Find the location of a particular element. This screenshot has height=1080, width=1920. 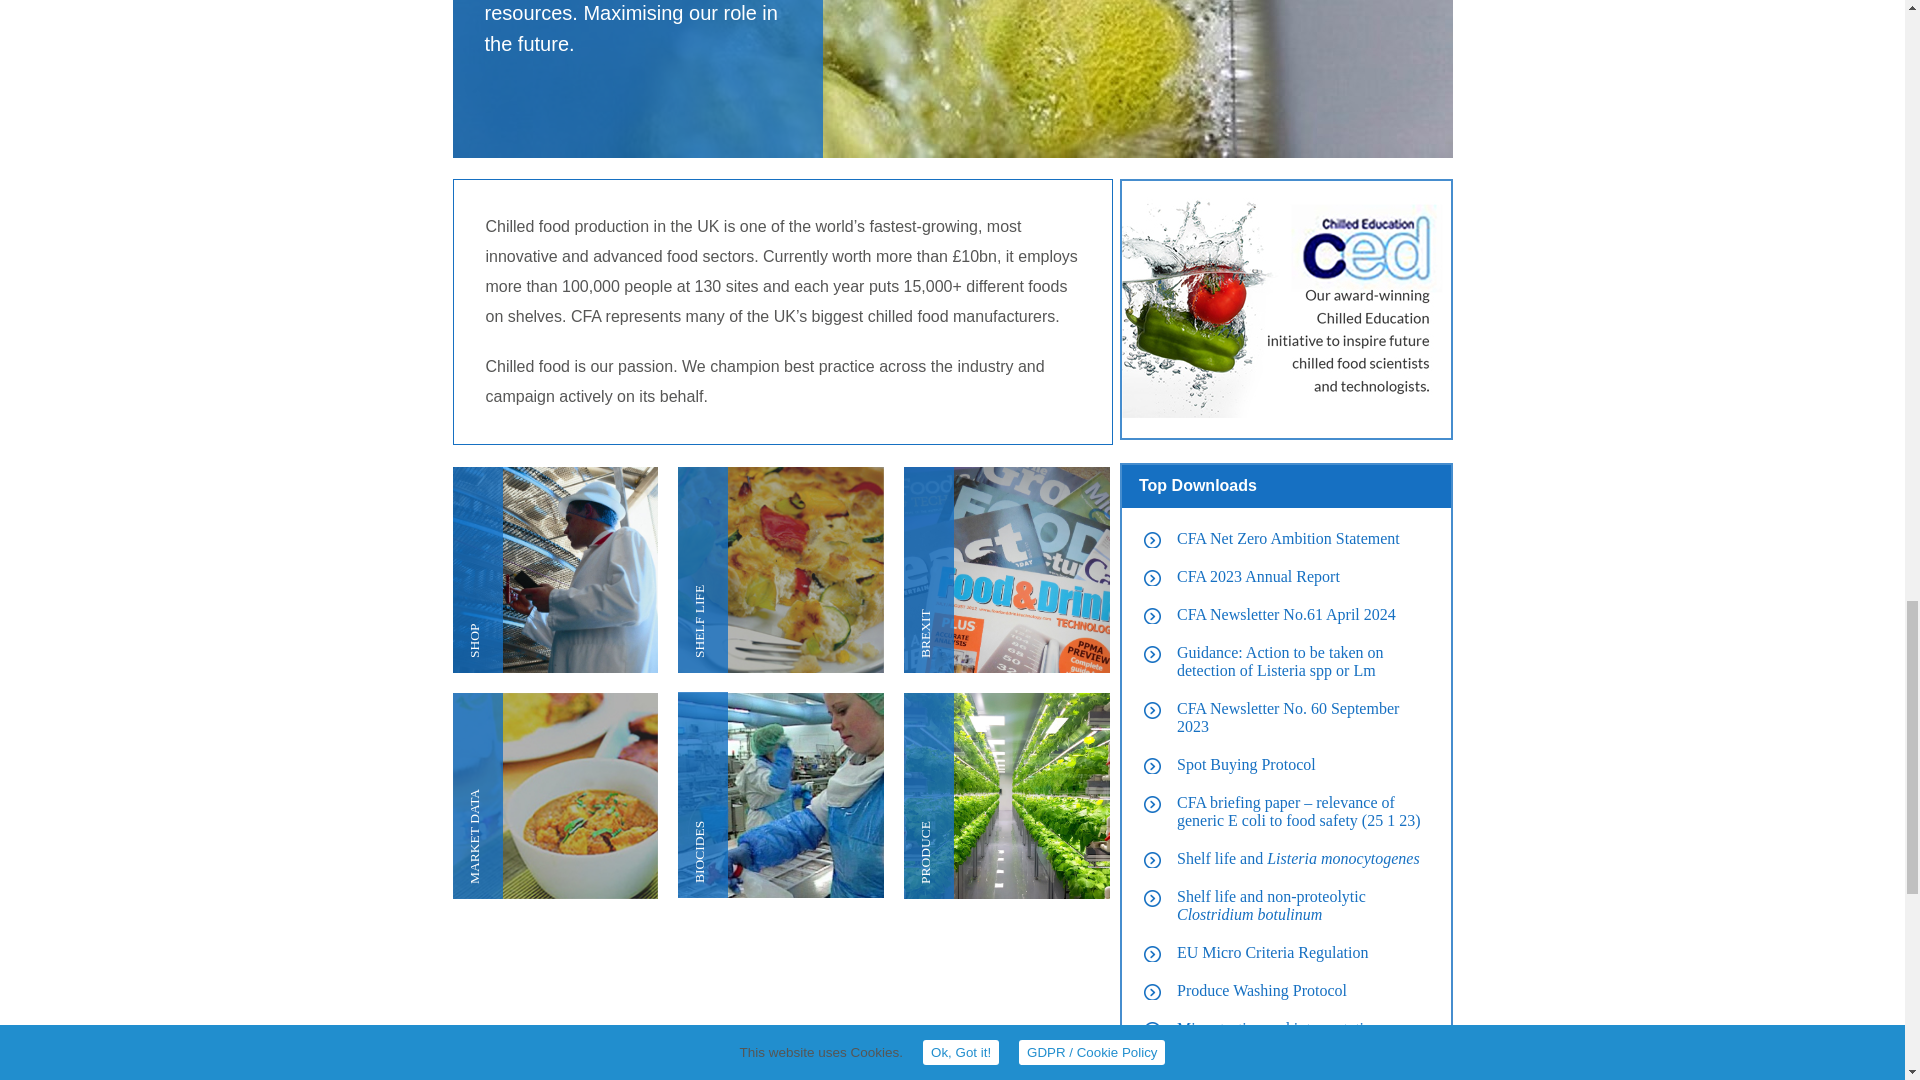

CFA Newsletter No.61 April 2024 is located at coordinates (1286, 614).